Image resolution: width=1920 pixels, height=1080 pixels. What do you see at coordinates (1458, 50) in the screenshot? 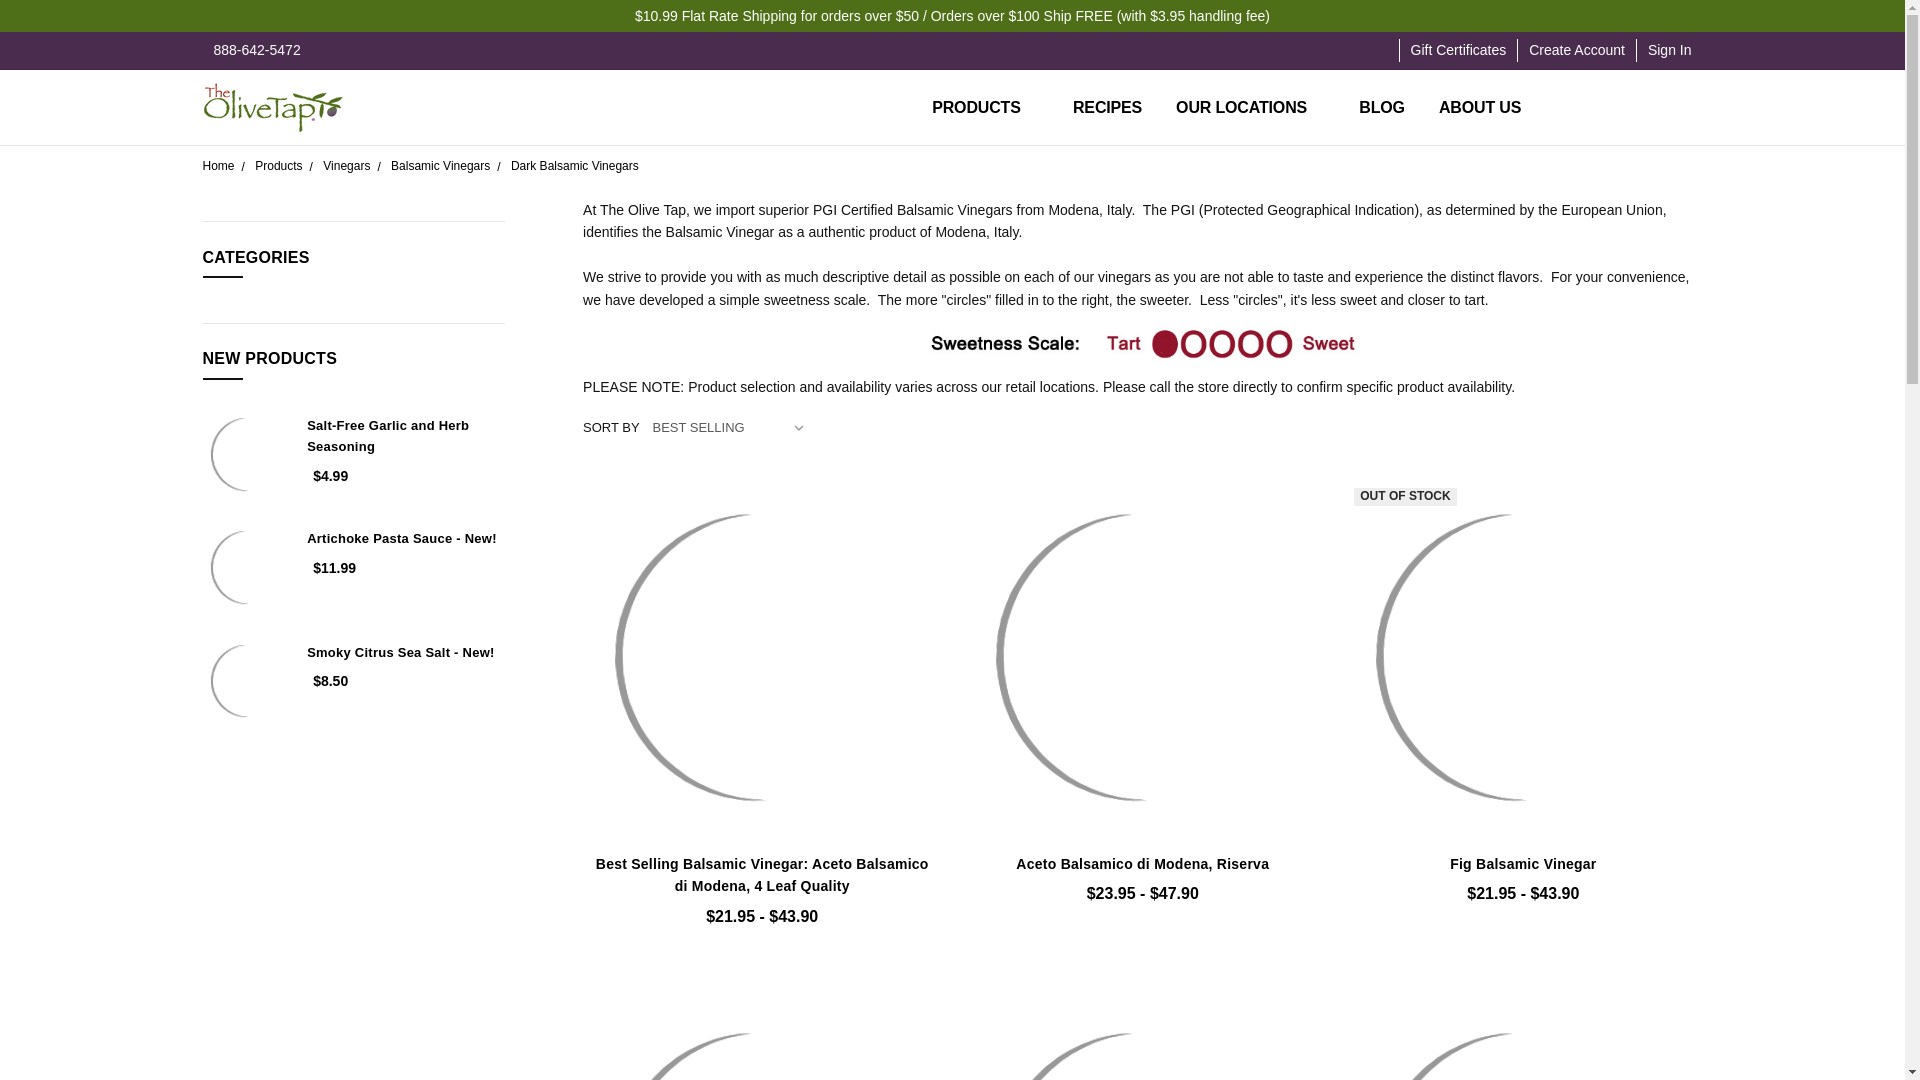
I see `Gift Certificates` at bounding box center [1458, 50].